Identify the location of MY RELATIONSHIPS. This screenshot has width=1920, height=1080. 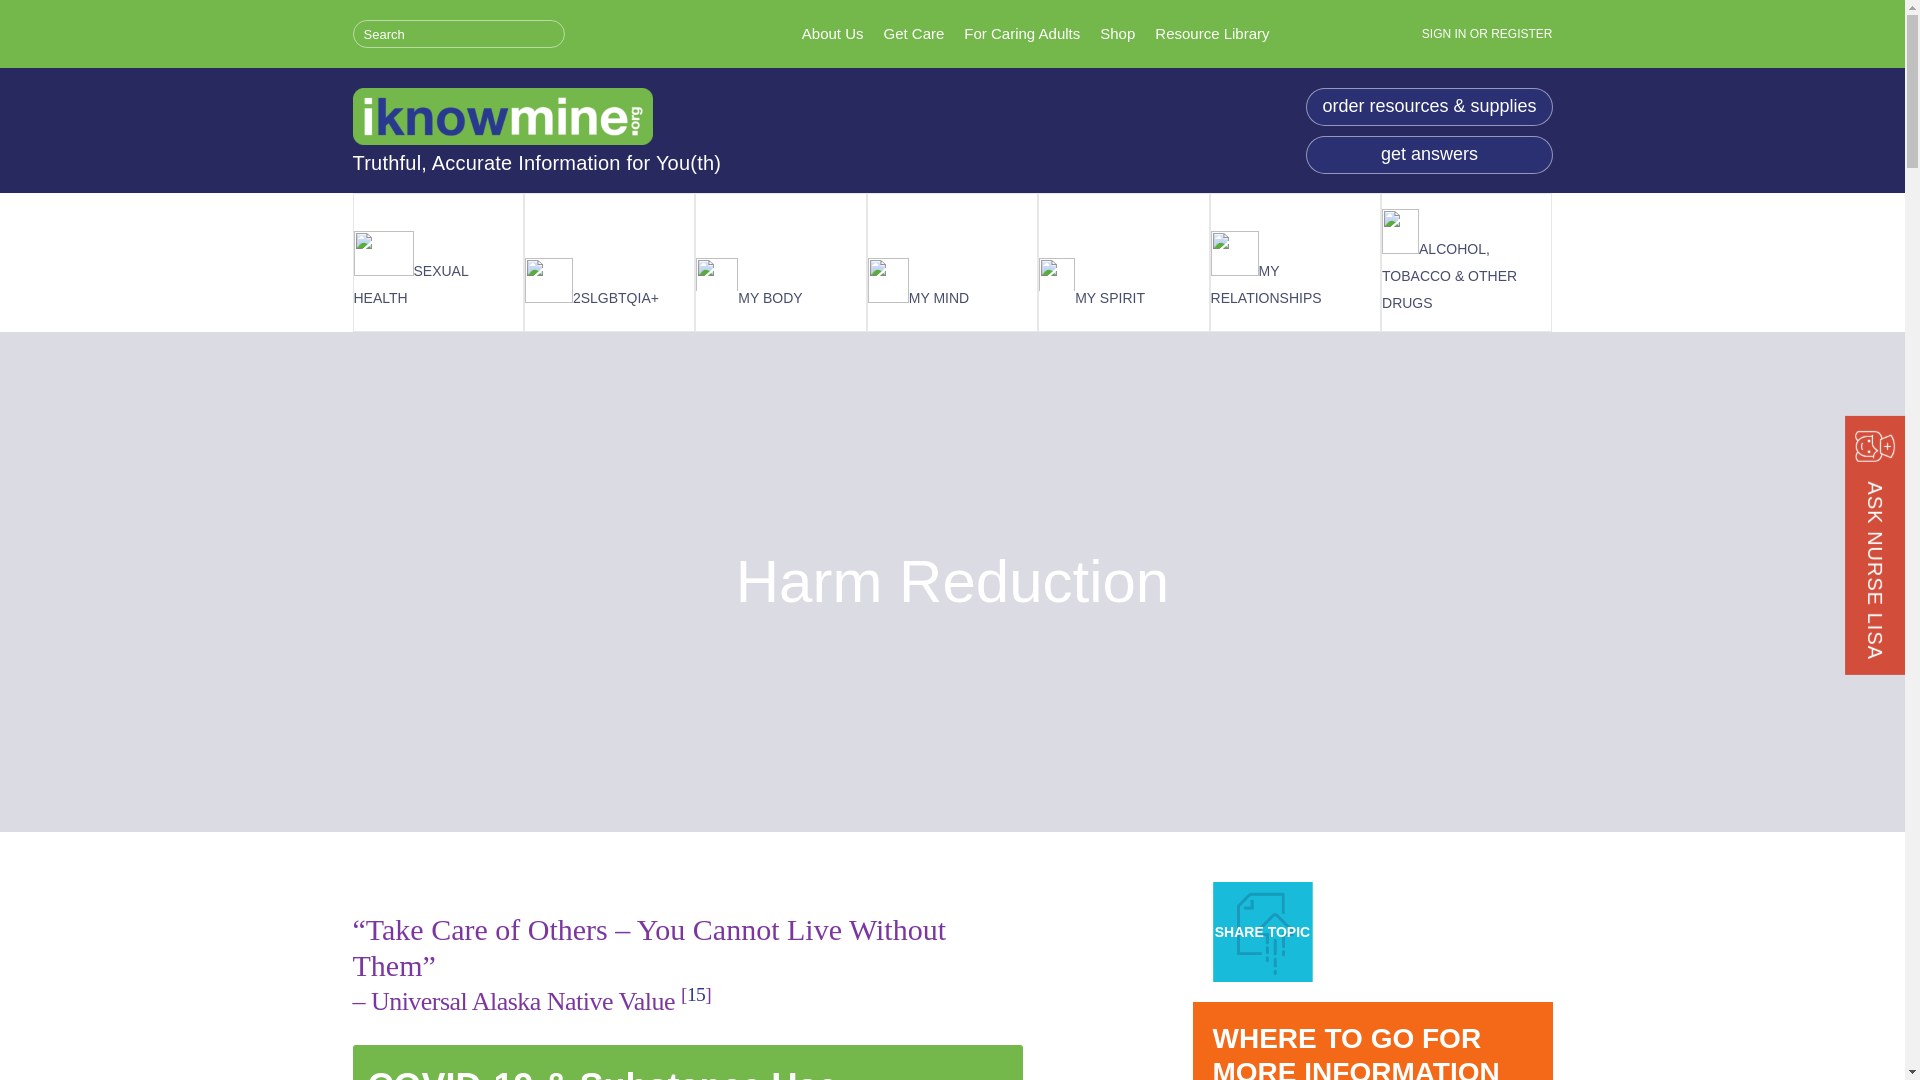
(1296, 271).